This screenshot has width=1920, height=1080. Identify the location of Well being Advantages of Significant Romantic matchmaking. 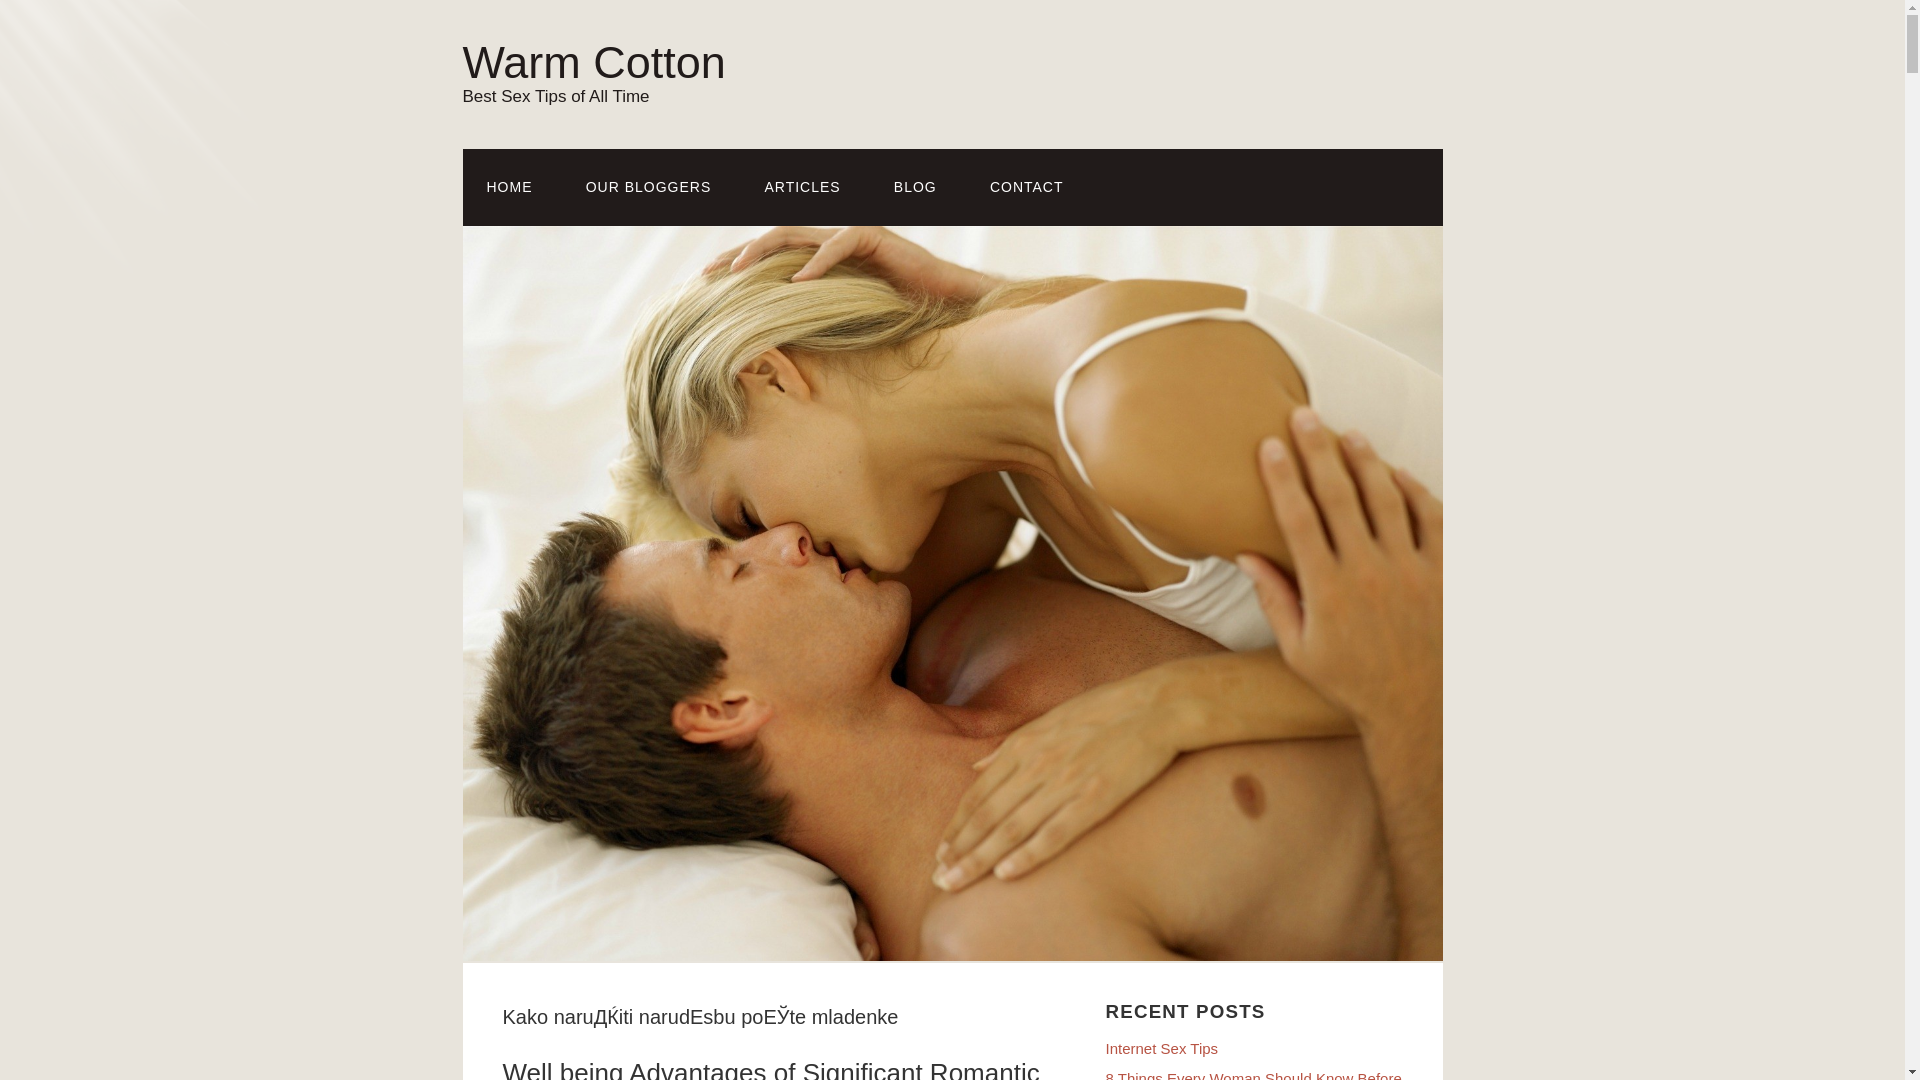
(770, 1069).